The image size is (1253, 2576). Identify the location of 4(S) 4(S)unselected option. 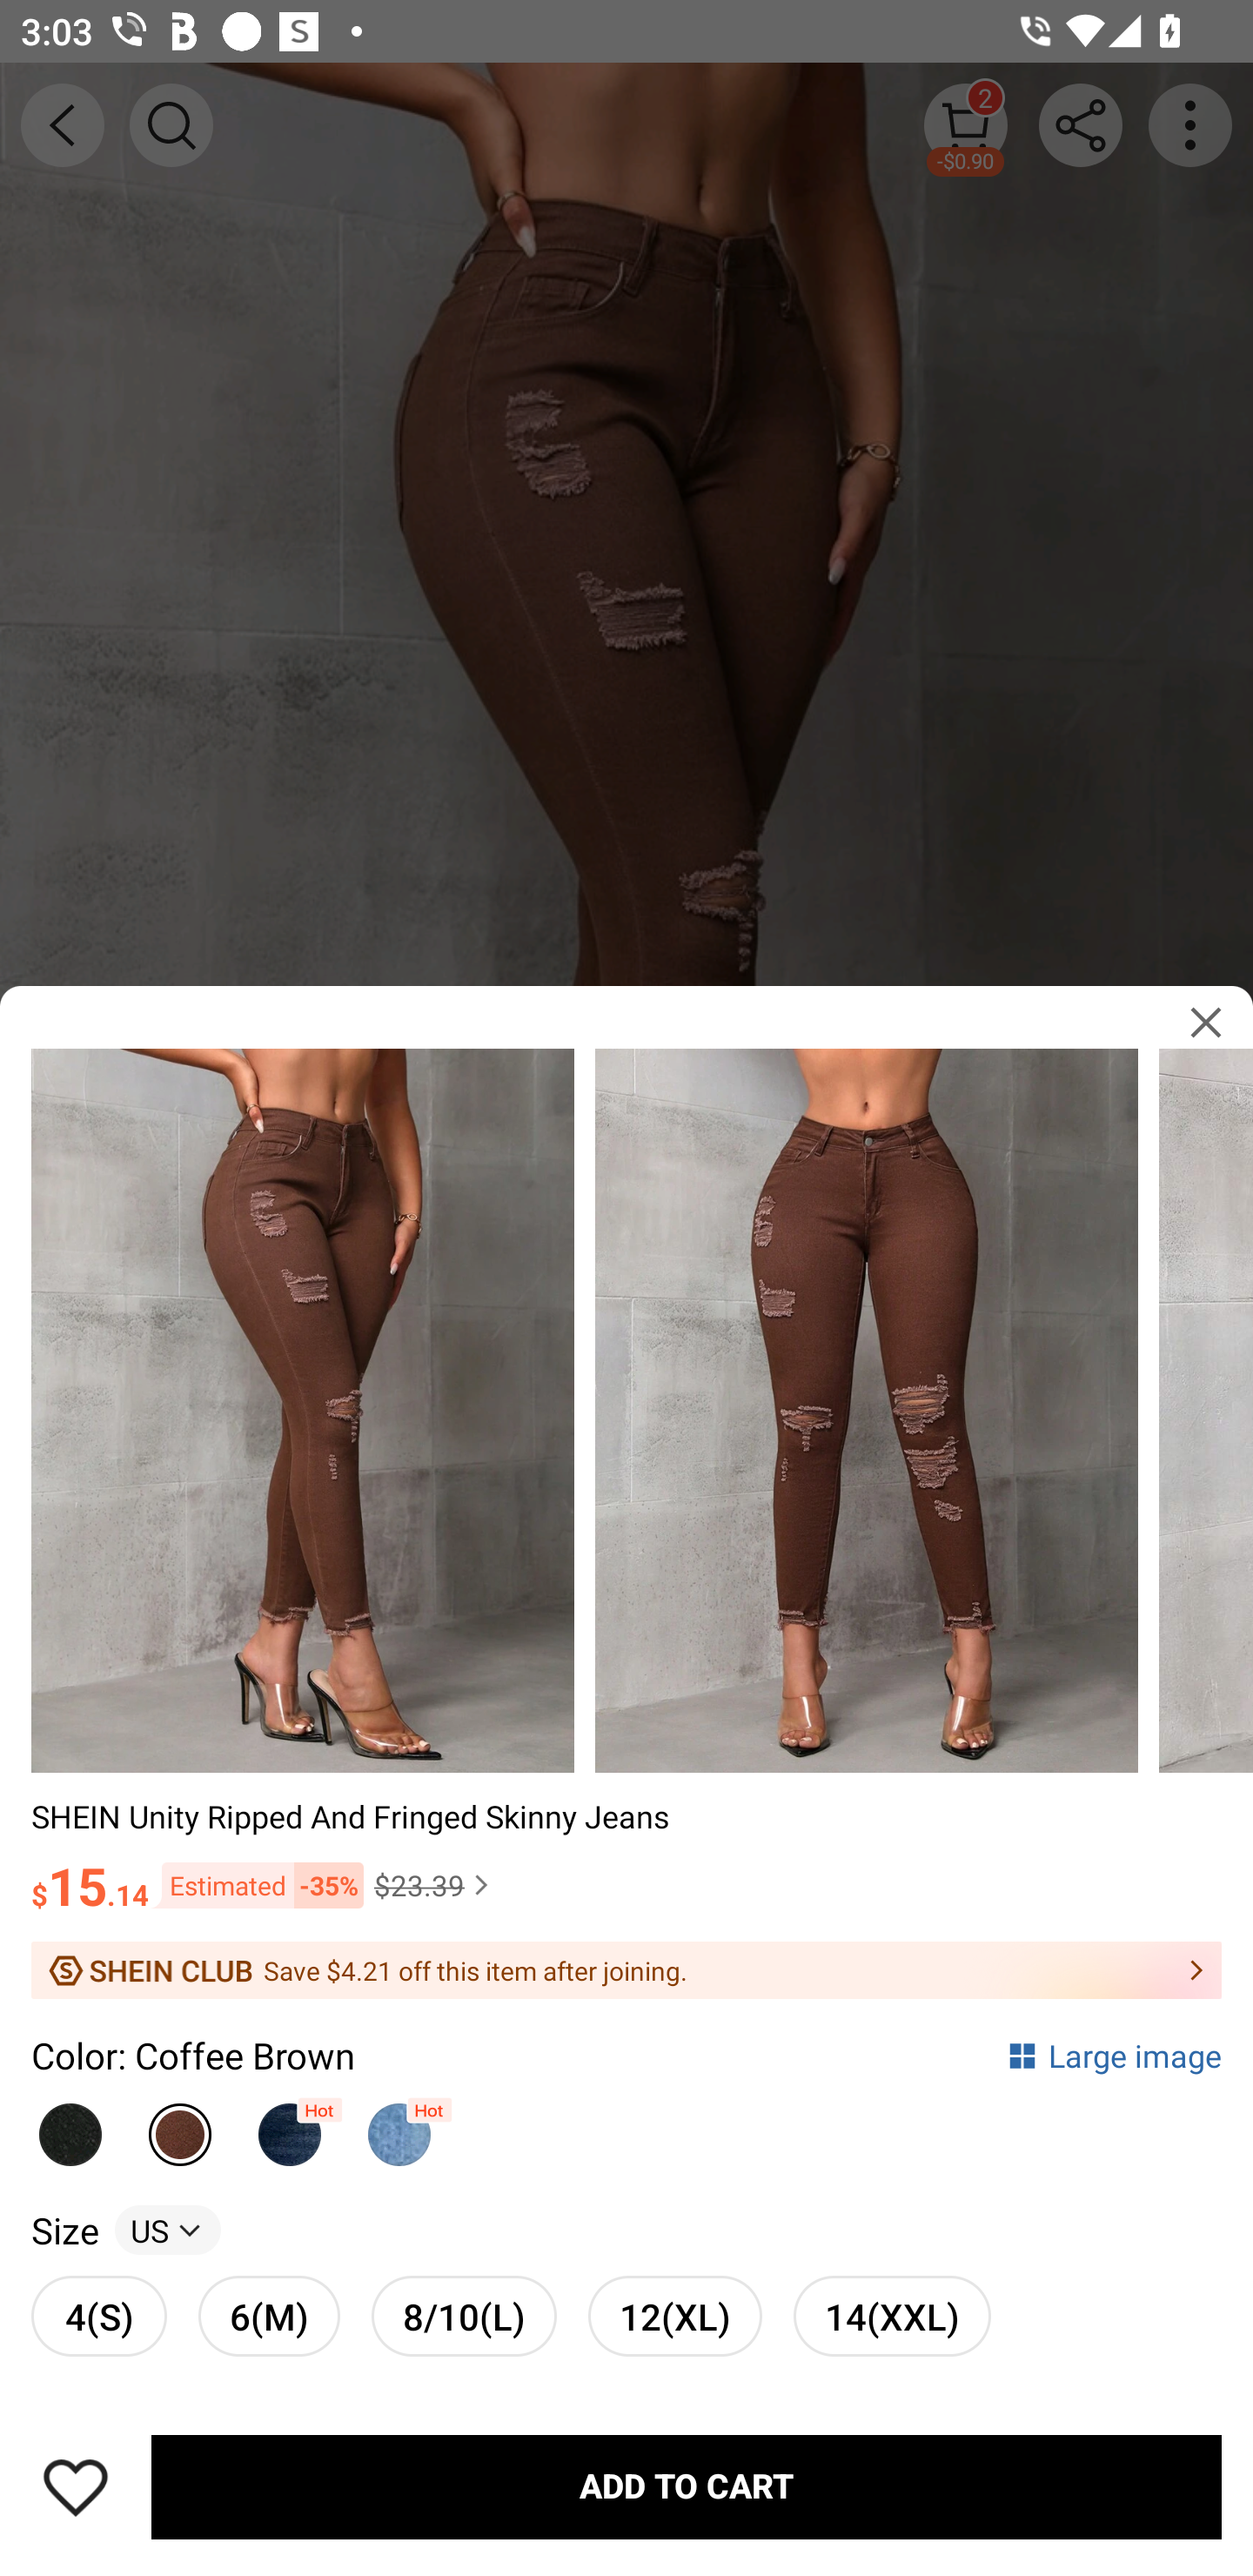
(99, 2315).